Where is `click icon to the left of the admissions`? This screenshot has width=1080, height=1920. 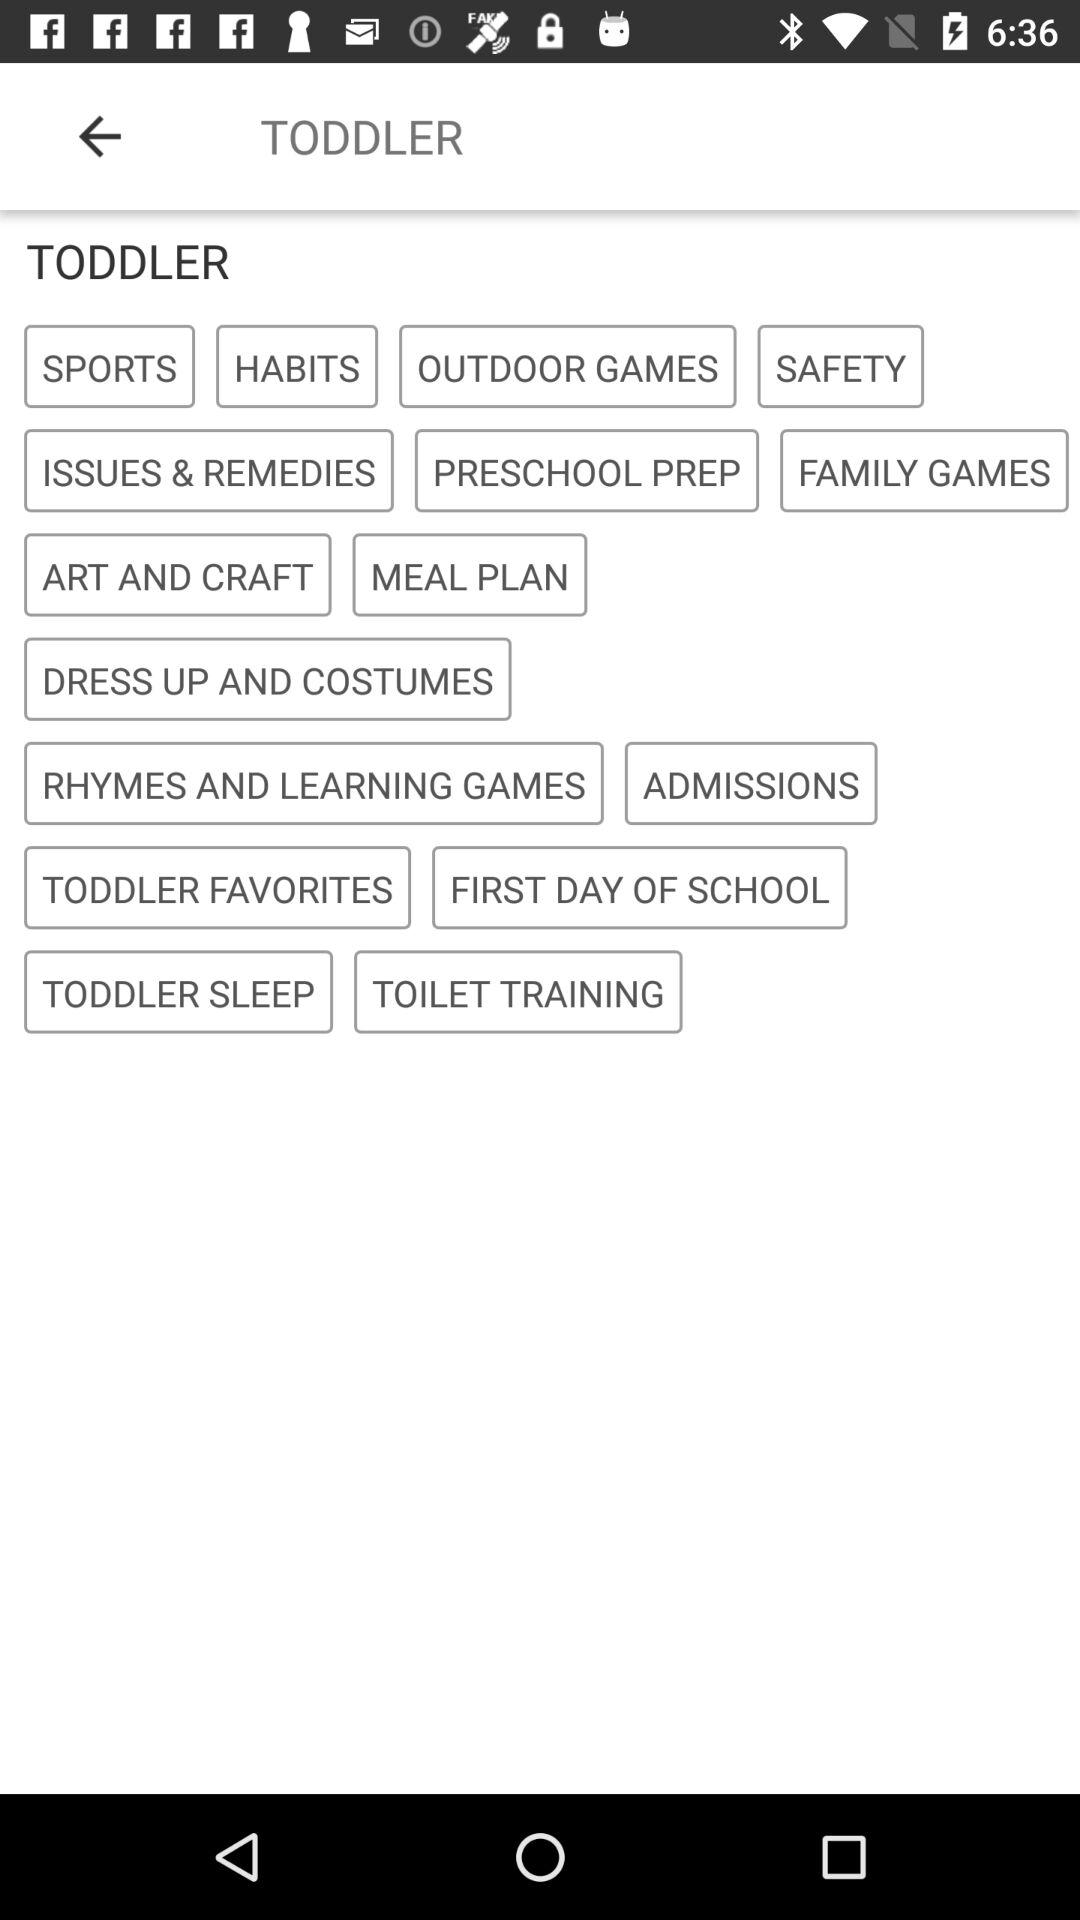
click icon to the left of the admissions is located at coordinates (314, 784).